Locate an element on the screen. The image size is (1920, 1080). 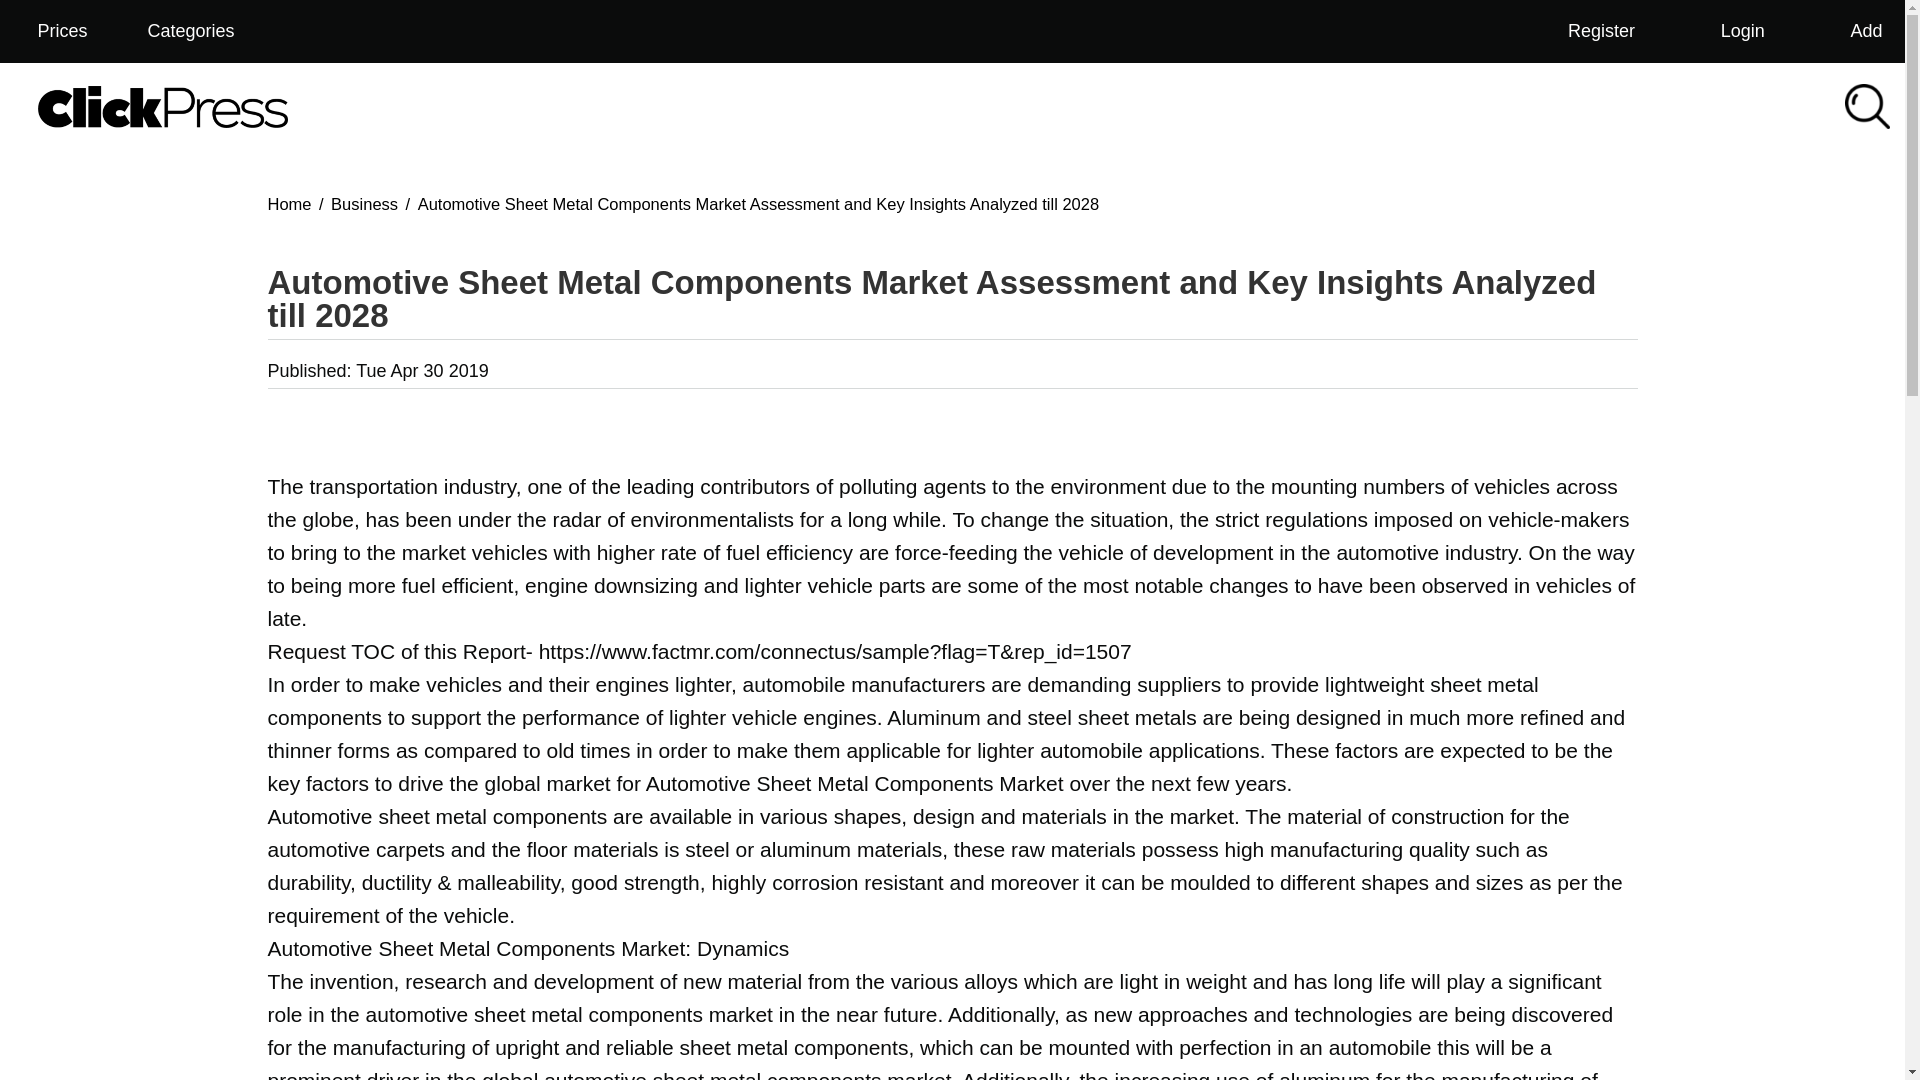
Business is located at coordinates (364, 202).